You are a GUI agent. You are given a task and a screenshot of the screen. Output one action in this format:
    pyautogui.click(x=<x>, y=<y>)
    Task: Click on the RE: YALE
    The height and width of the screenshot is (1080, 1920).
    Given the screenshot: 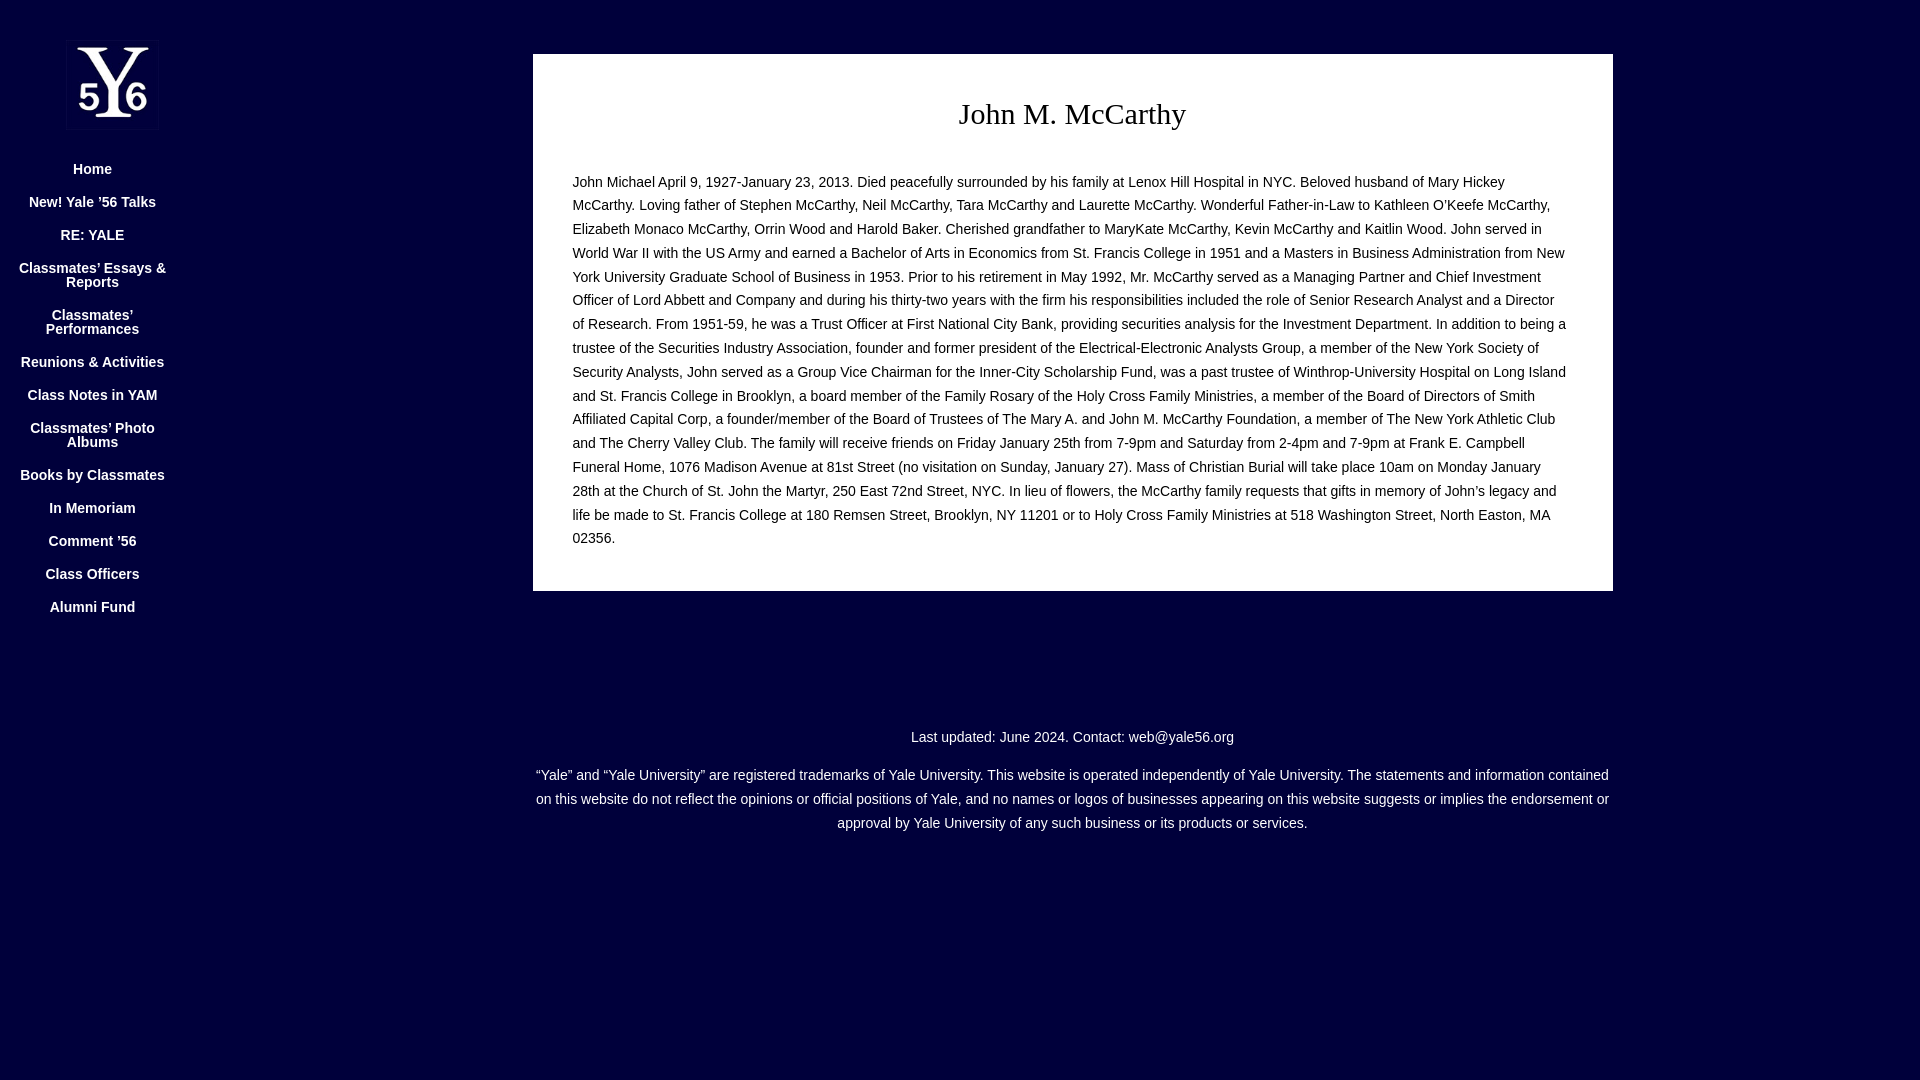 What is the action you would take?
    pyautogui.click(x=112, y=244)
    